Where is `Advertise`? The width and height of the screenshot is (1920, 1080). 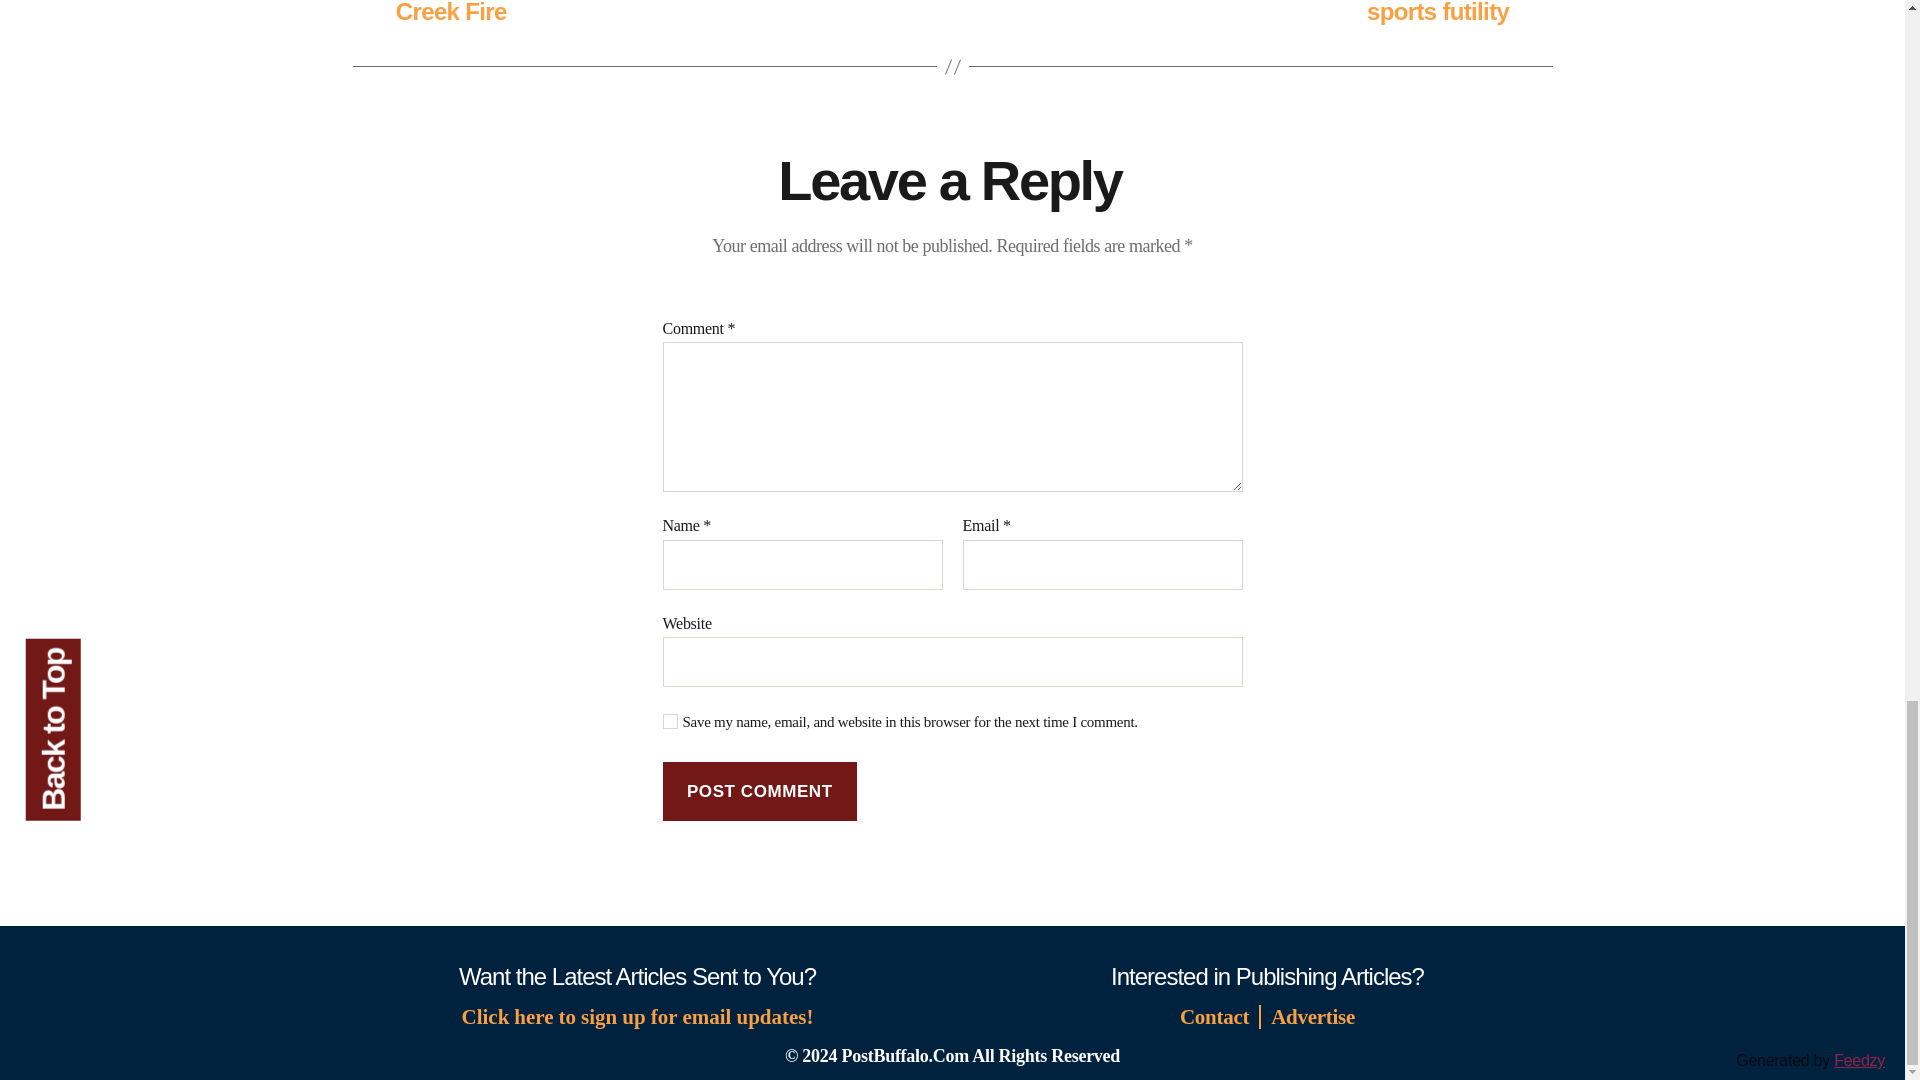 Advertise is located at coordinates (1312, 1017).